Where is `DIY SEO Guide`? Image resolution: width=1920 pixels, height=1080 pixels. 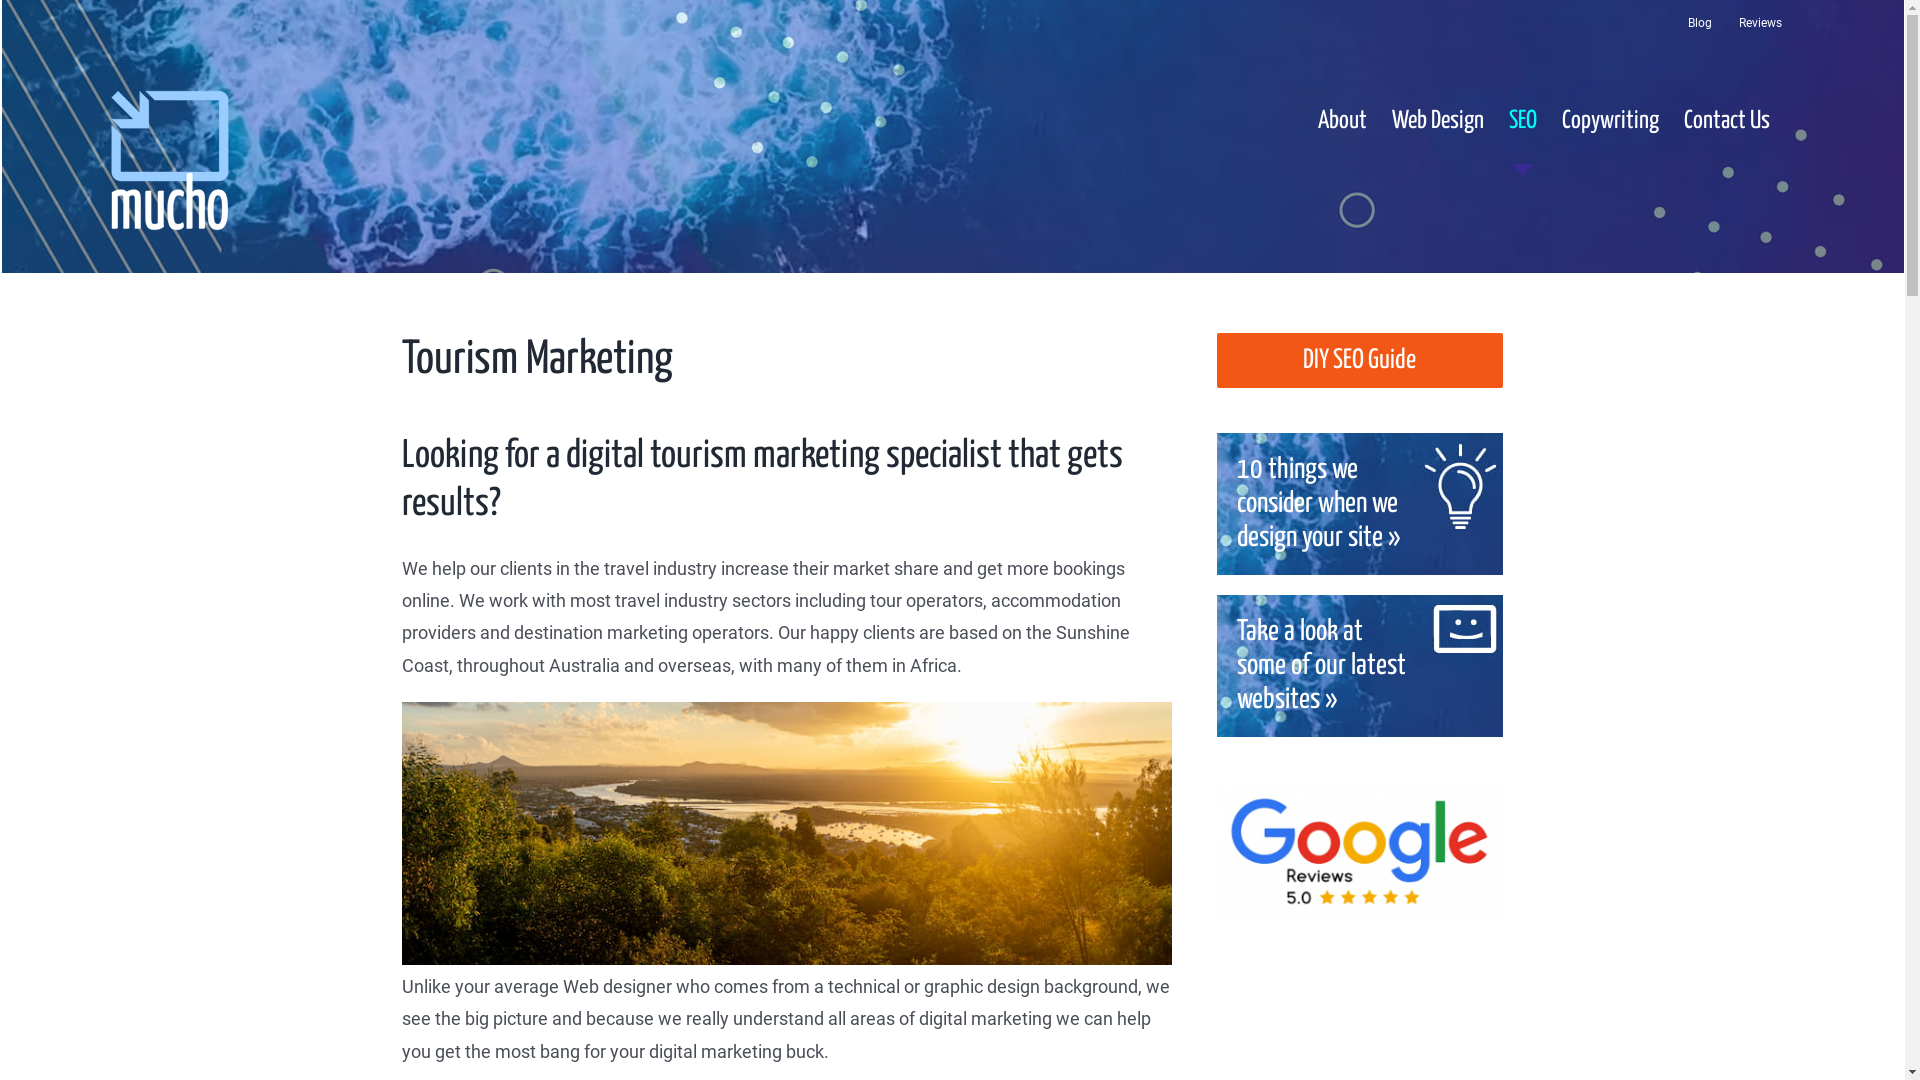
DIY SEO Guide is located at coordinates (1359, 360).